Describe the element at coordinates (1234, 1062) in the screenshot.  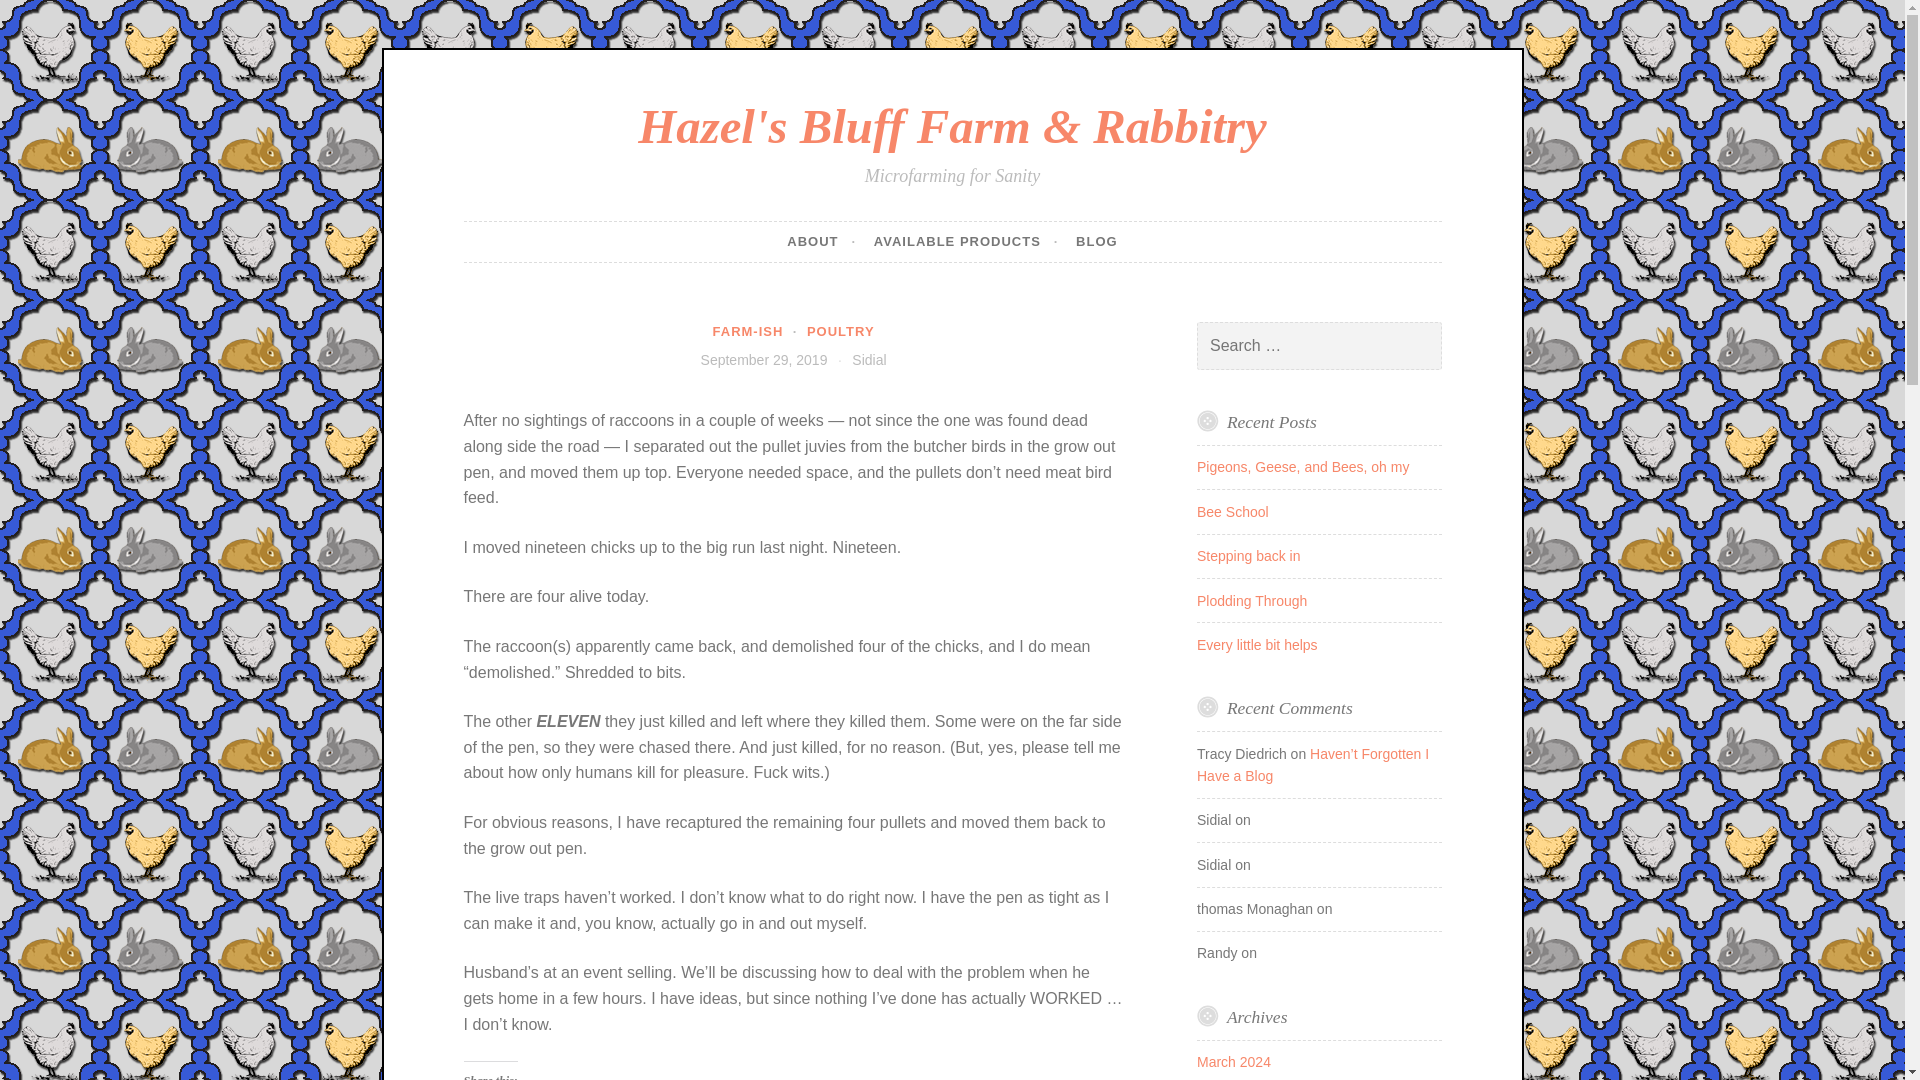
I see `March 2024` at that location.